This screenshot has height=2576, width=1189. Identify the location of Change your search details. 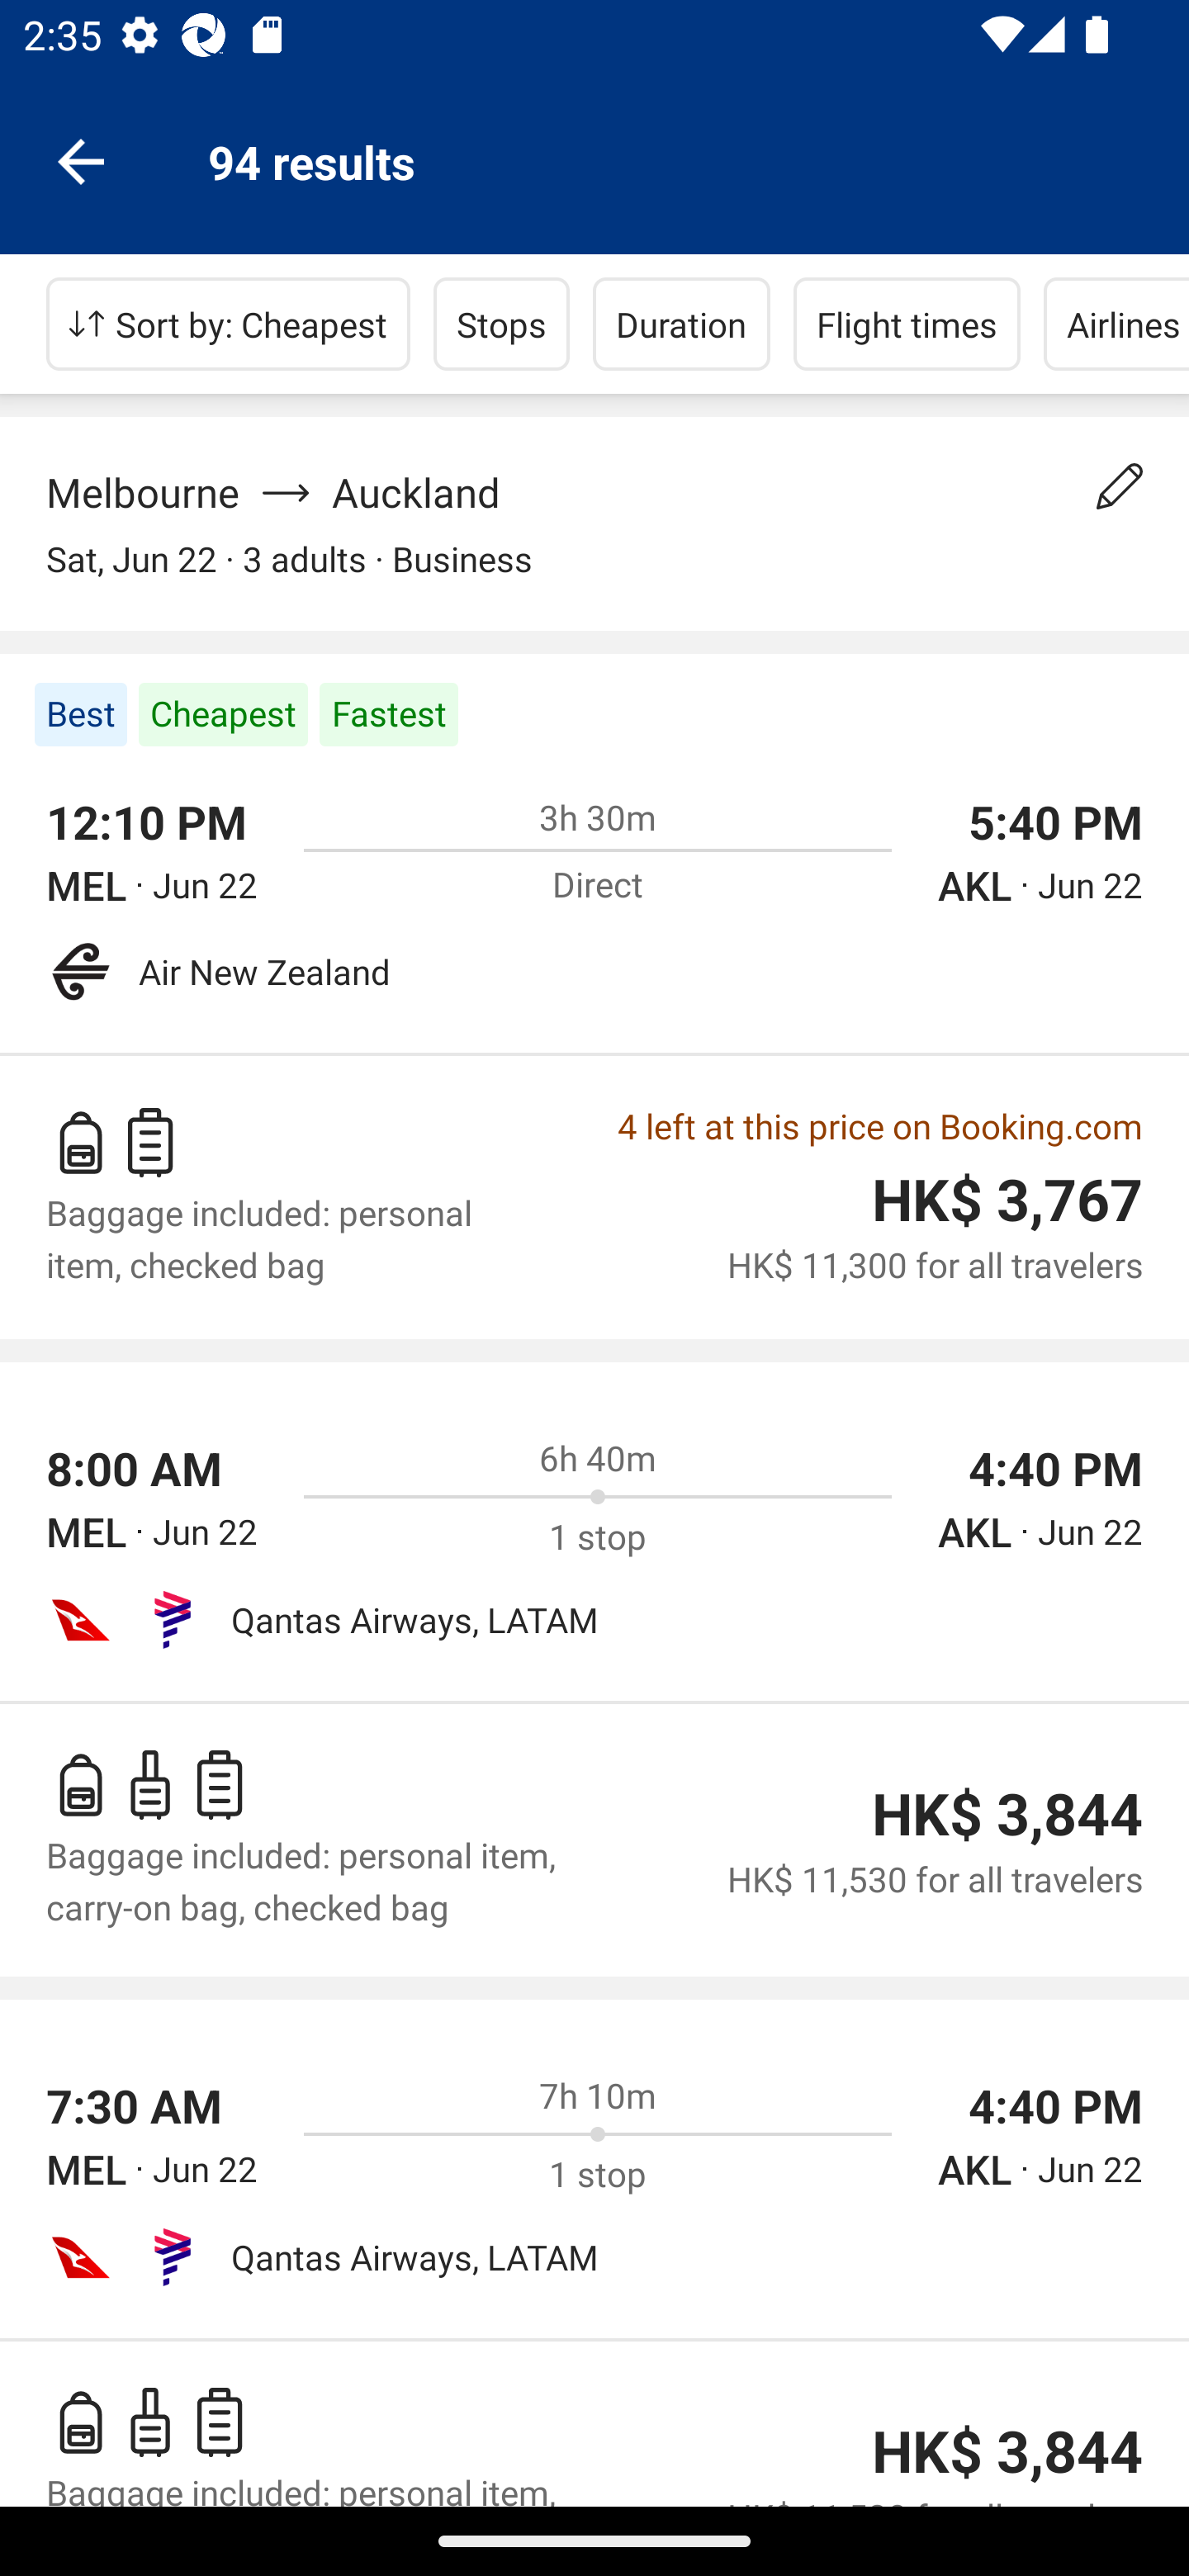
(1120, 486).